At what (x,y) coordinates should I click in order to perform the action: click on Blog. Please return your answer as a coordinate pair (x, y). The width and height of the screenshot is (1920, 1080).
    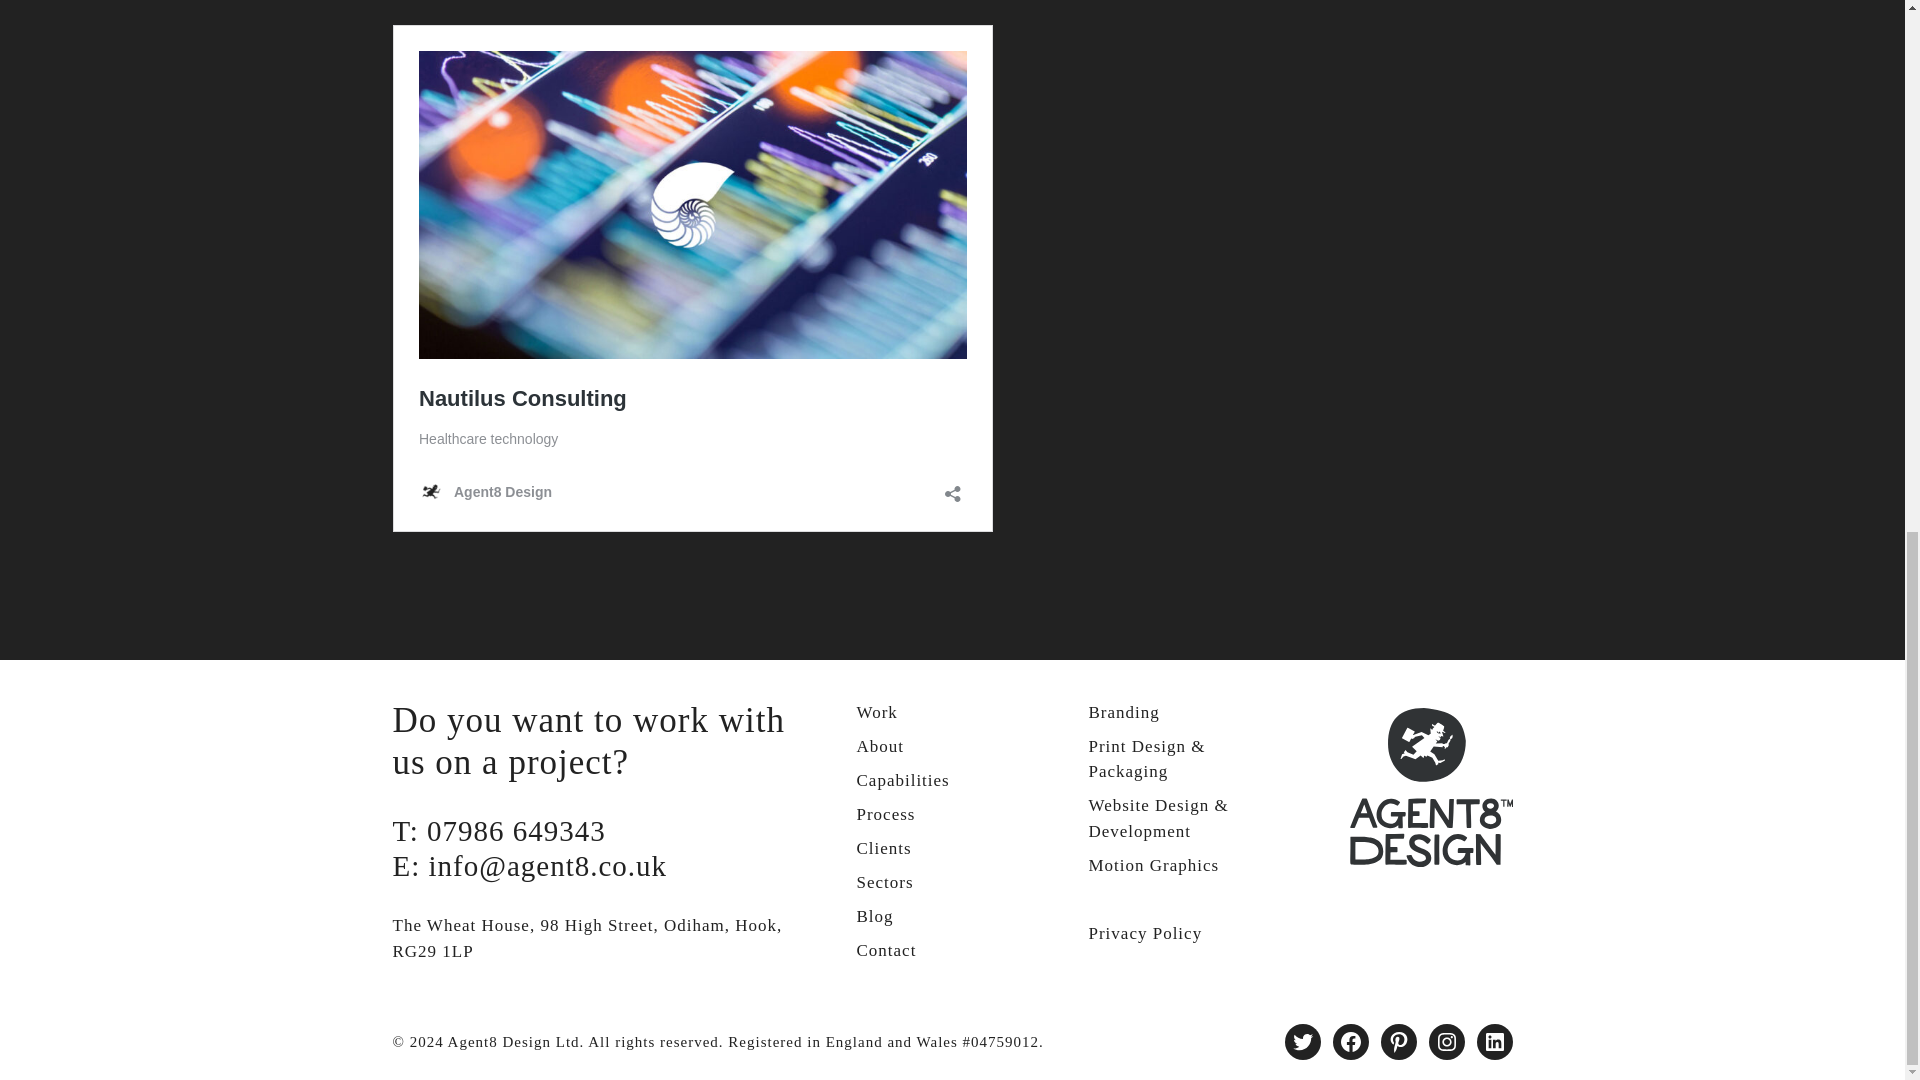
    Looking at the image, I should click on (874, 916).